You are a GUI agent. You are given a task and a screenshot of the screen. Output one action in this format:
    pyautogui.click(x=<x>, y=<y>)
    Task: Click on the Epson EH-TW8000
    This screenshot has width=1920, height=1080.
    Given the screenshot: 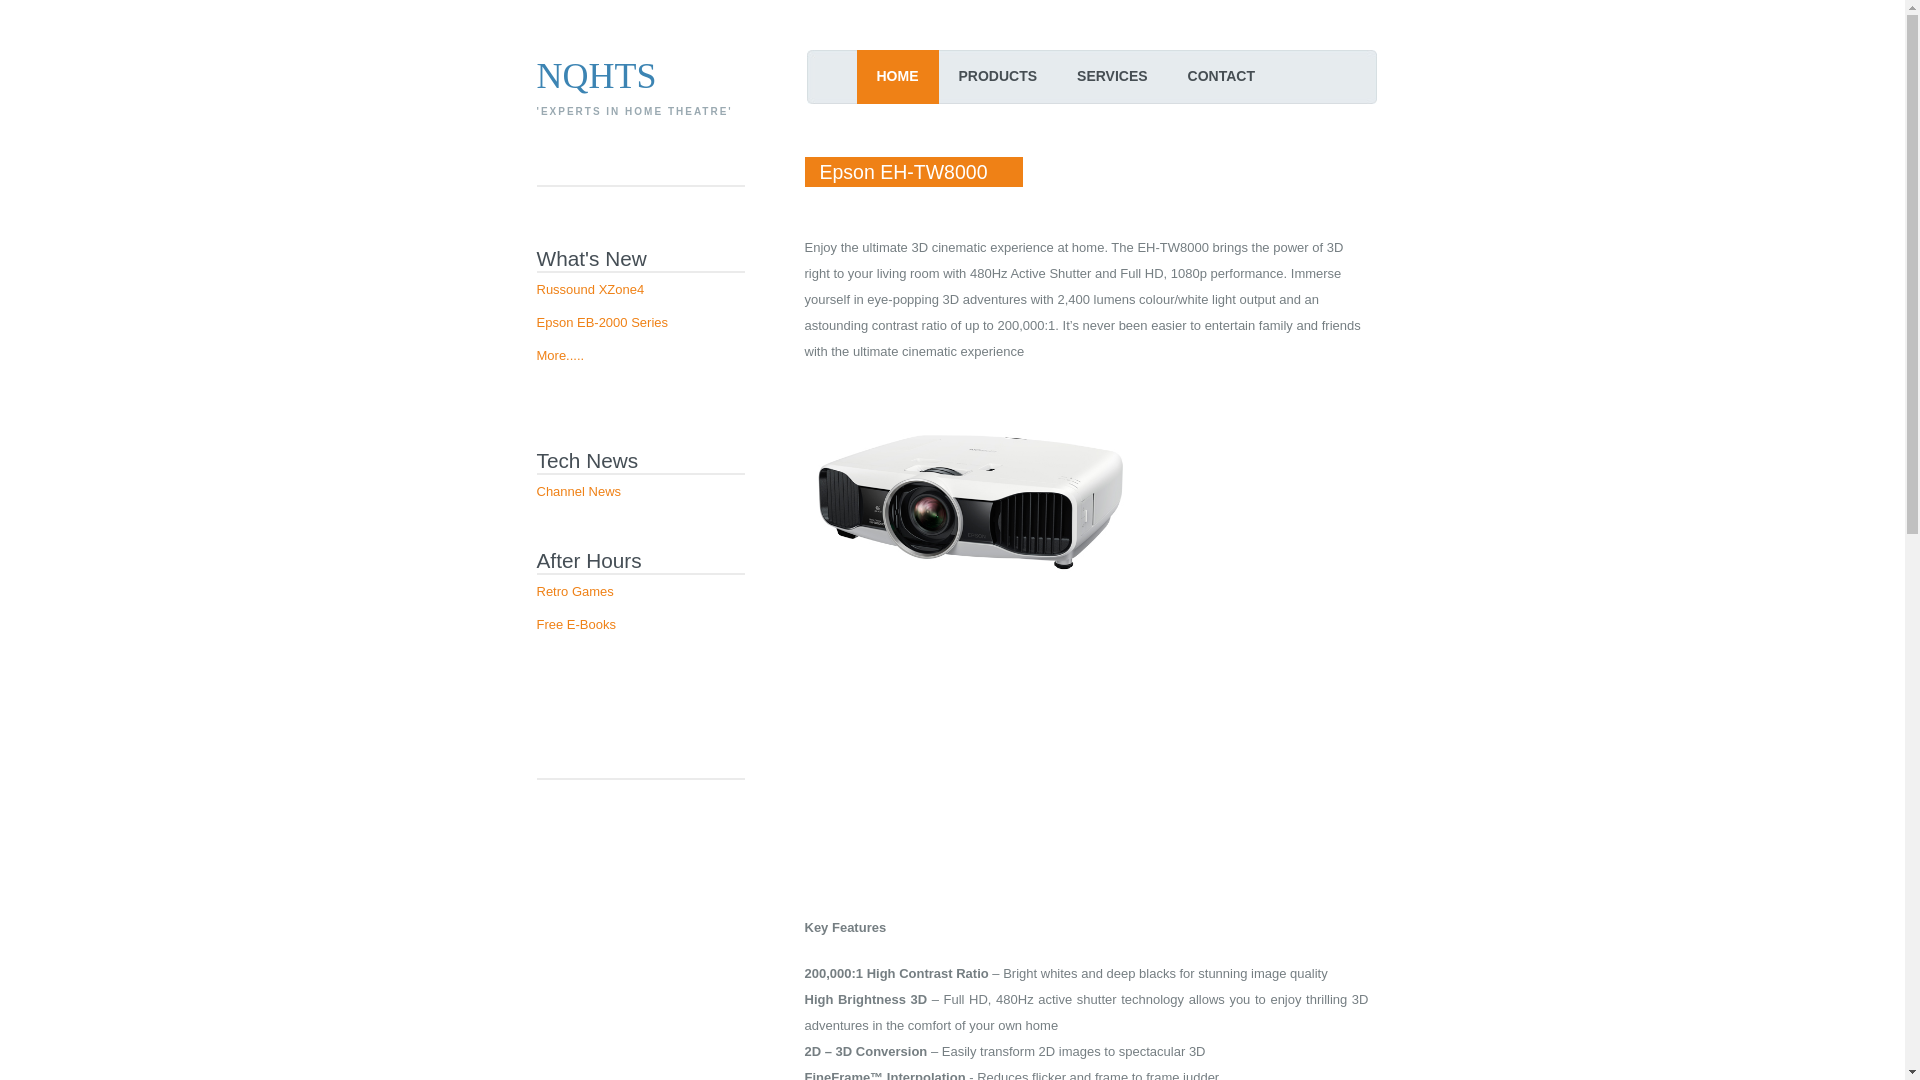 What is the action you would take?
    pyautogui.click(x=913, y=172)
    